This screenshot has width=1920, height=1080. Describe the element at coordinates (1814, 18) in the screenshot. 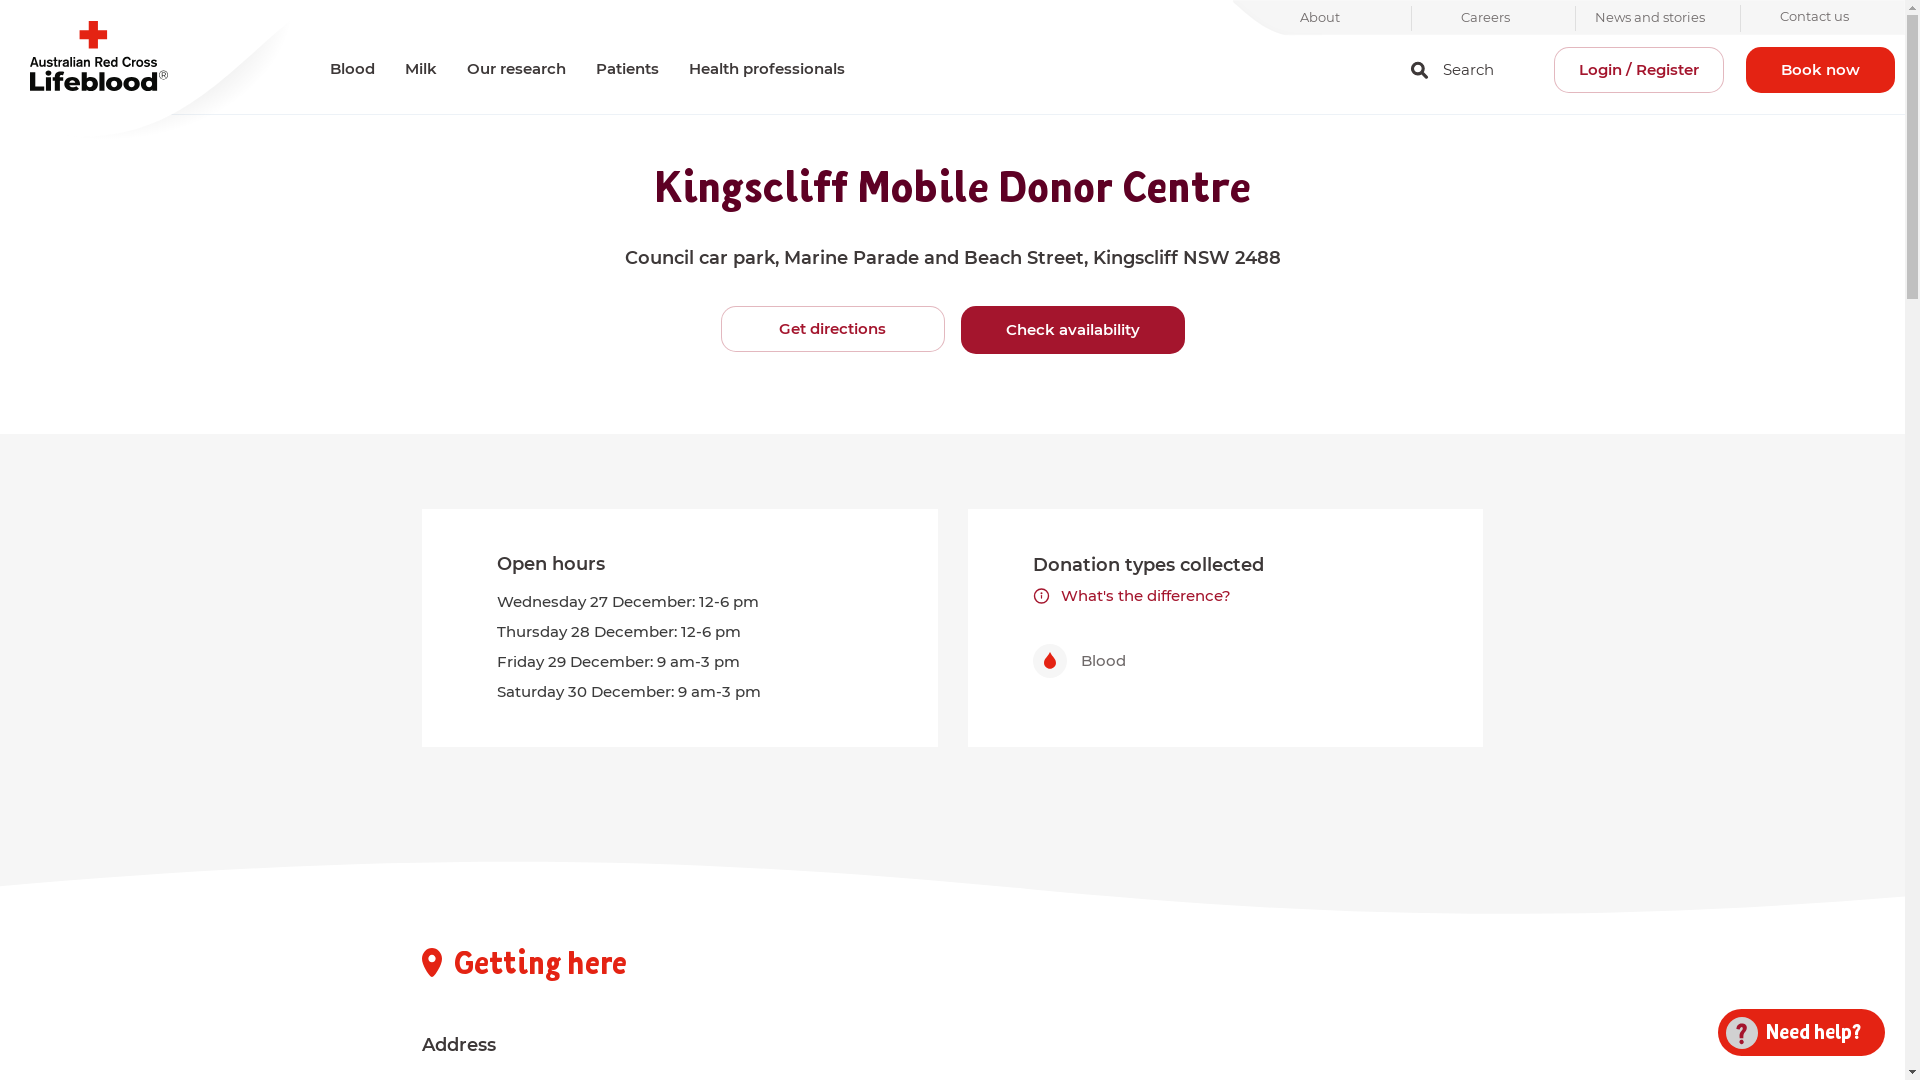

I see `Contact us` at that location.